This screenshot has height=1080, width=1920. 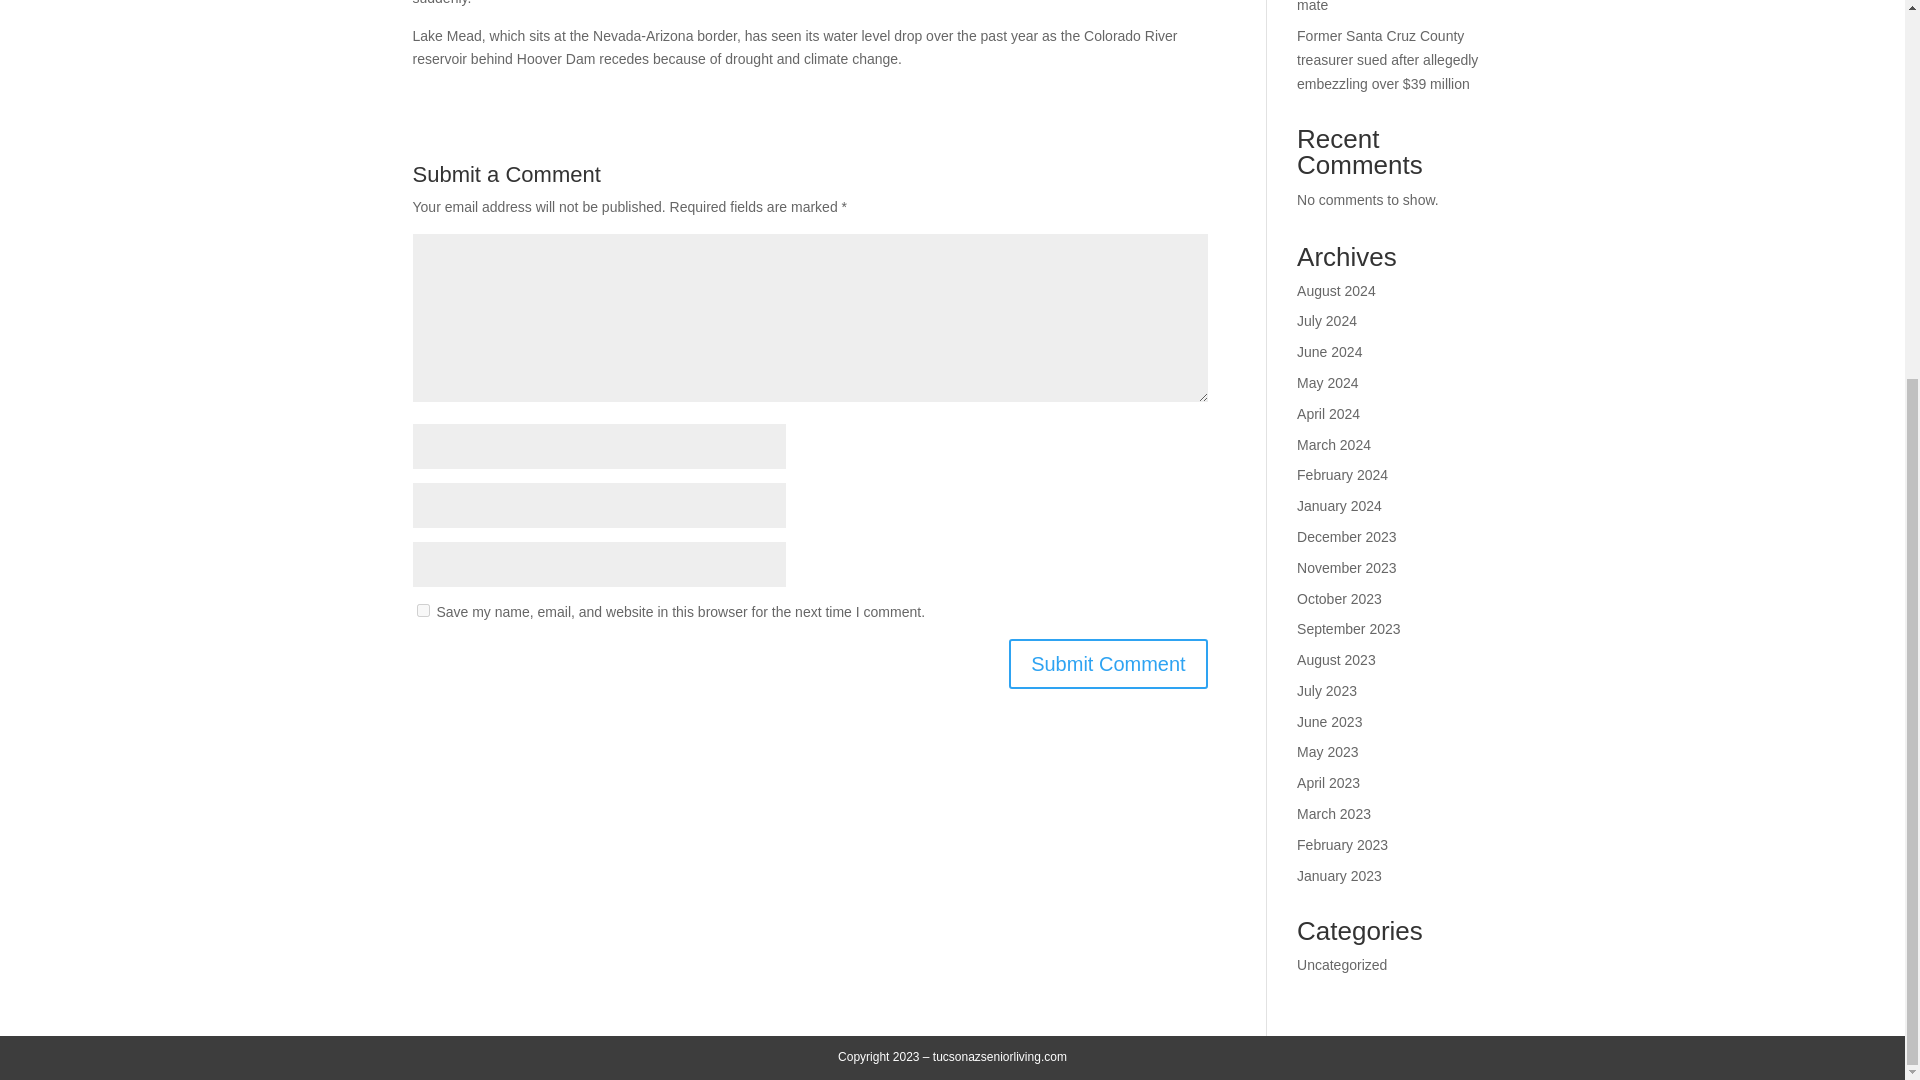 What do you see at coordinates (1347, 568) in the screenshot?
I see `November 2023` at bounding box center [1347, 568].